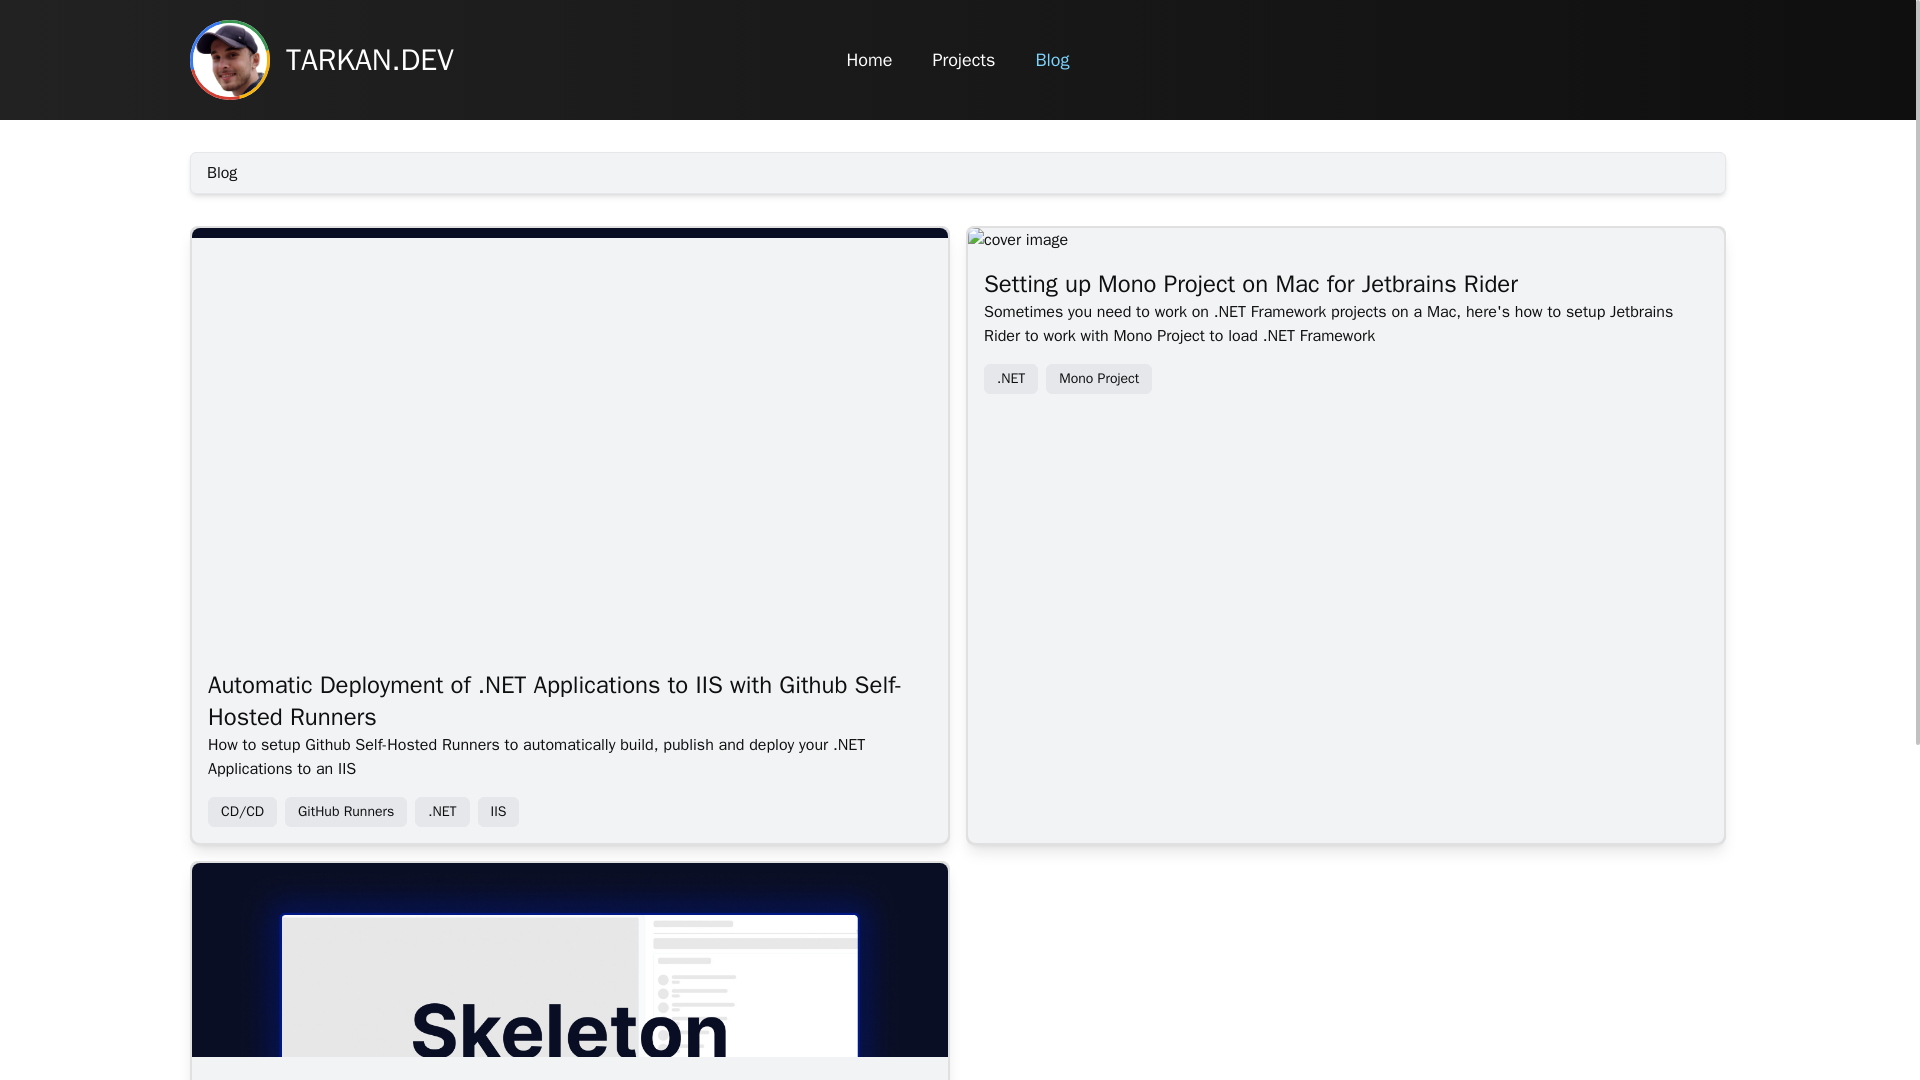 Image resolution: width=1920 pixels, height=1080 pixels. What do you see at coordinates (440, 60) in the screenshot?
I see `TARKAN.DEV` at bounding box center [440, 60].